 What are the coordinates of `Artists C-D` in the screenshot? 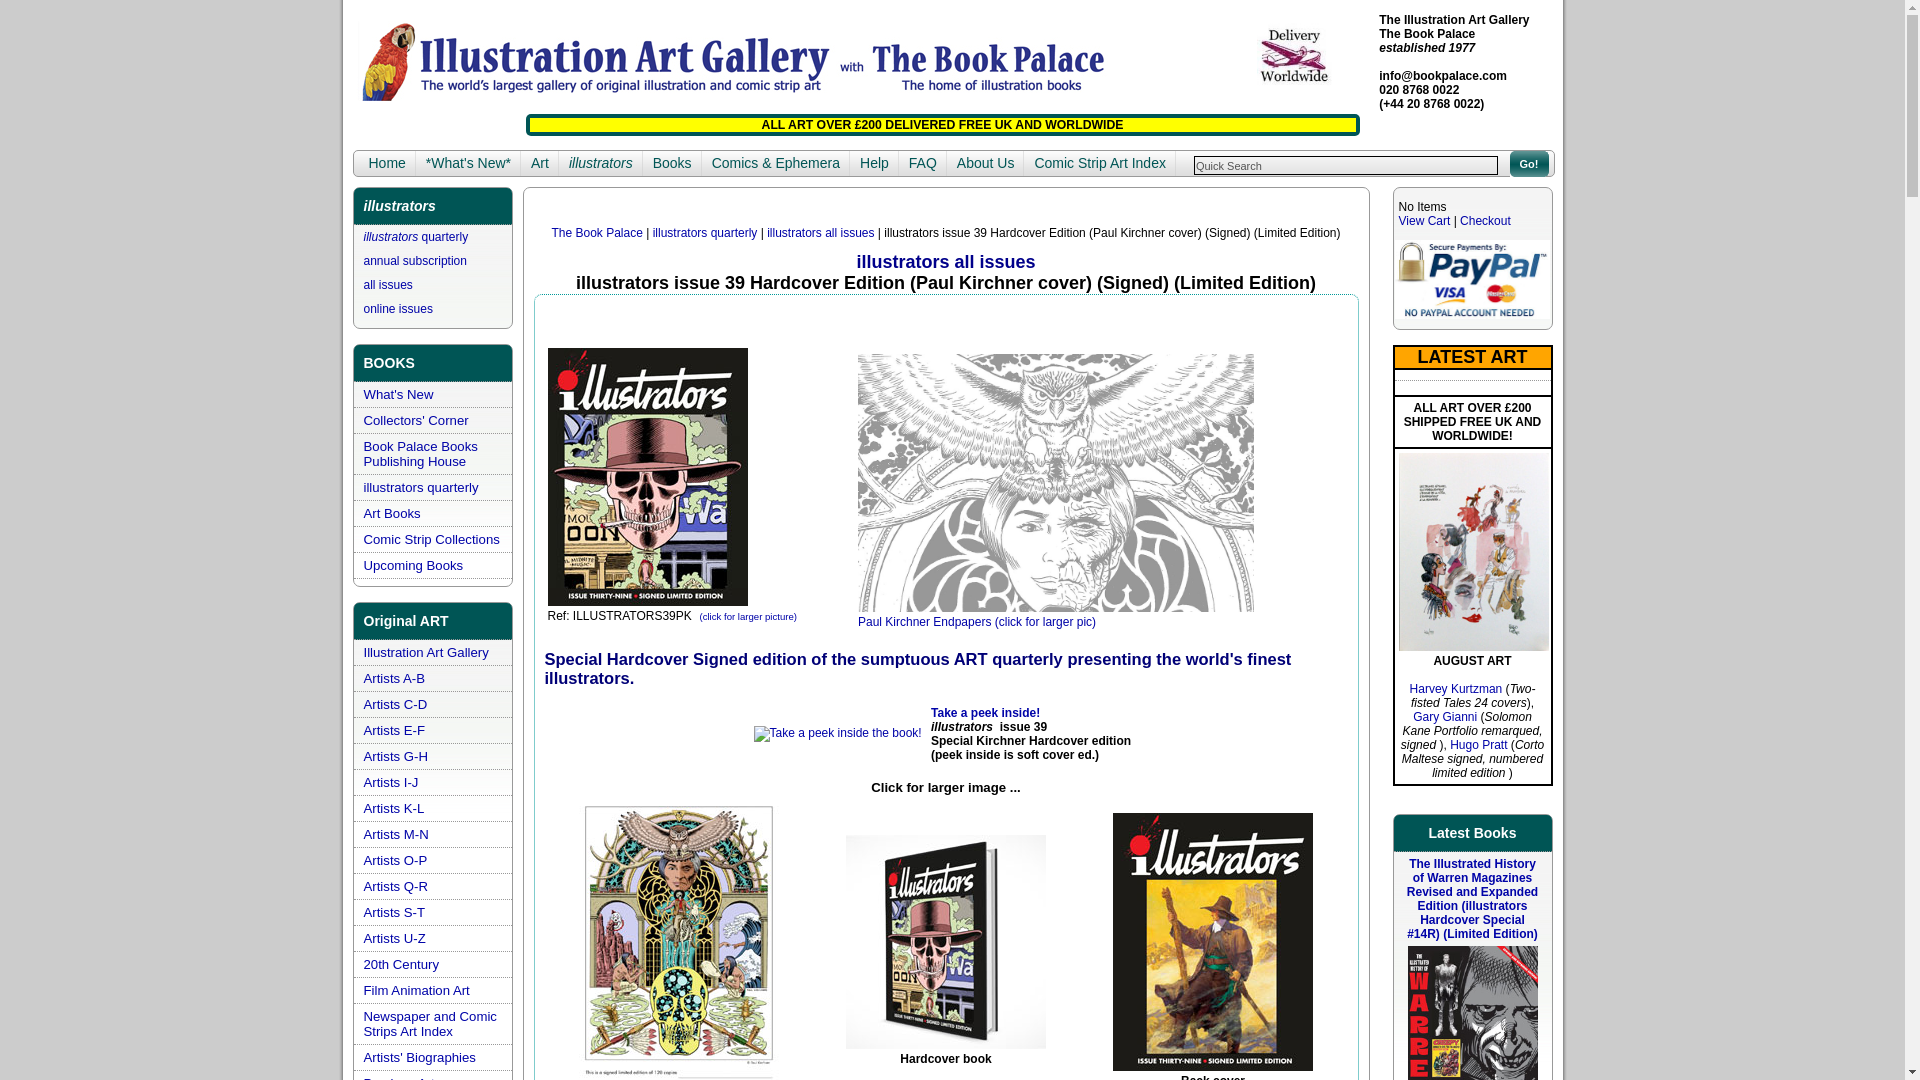 It's located at (396, 704).